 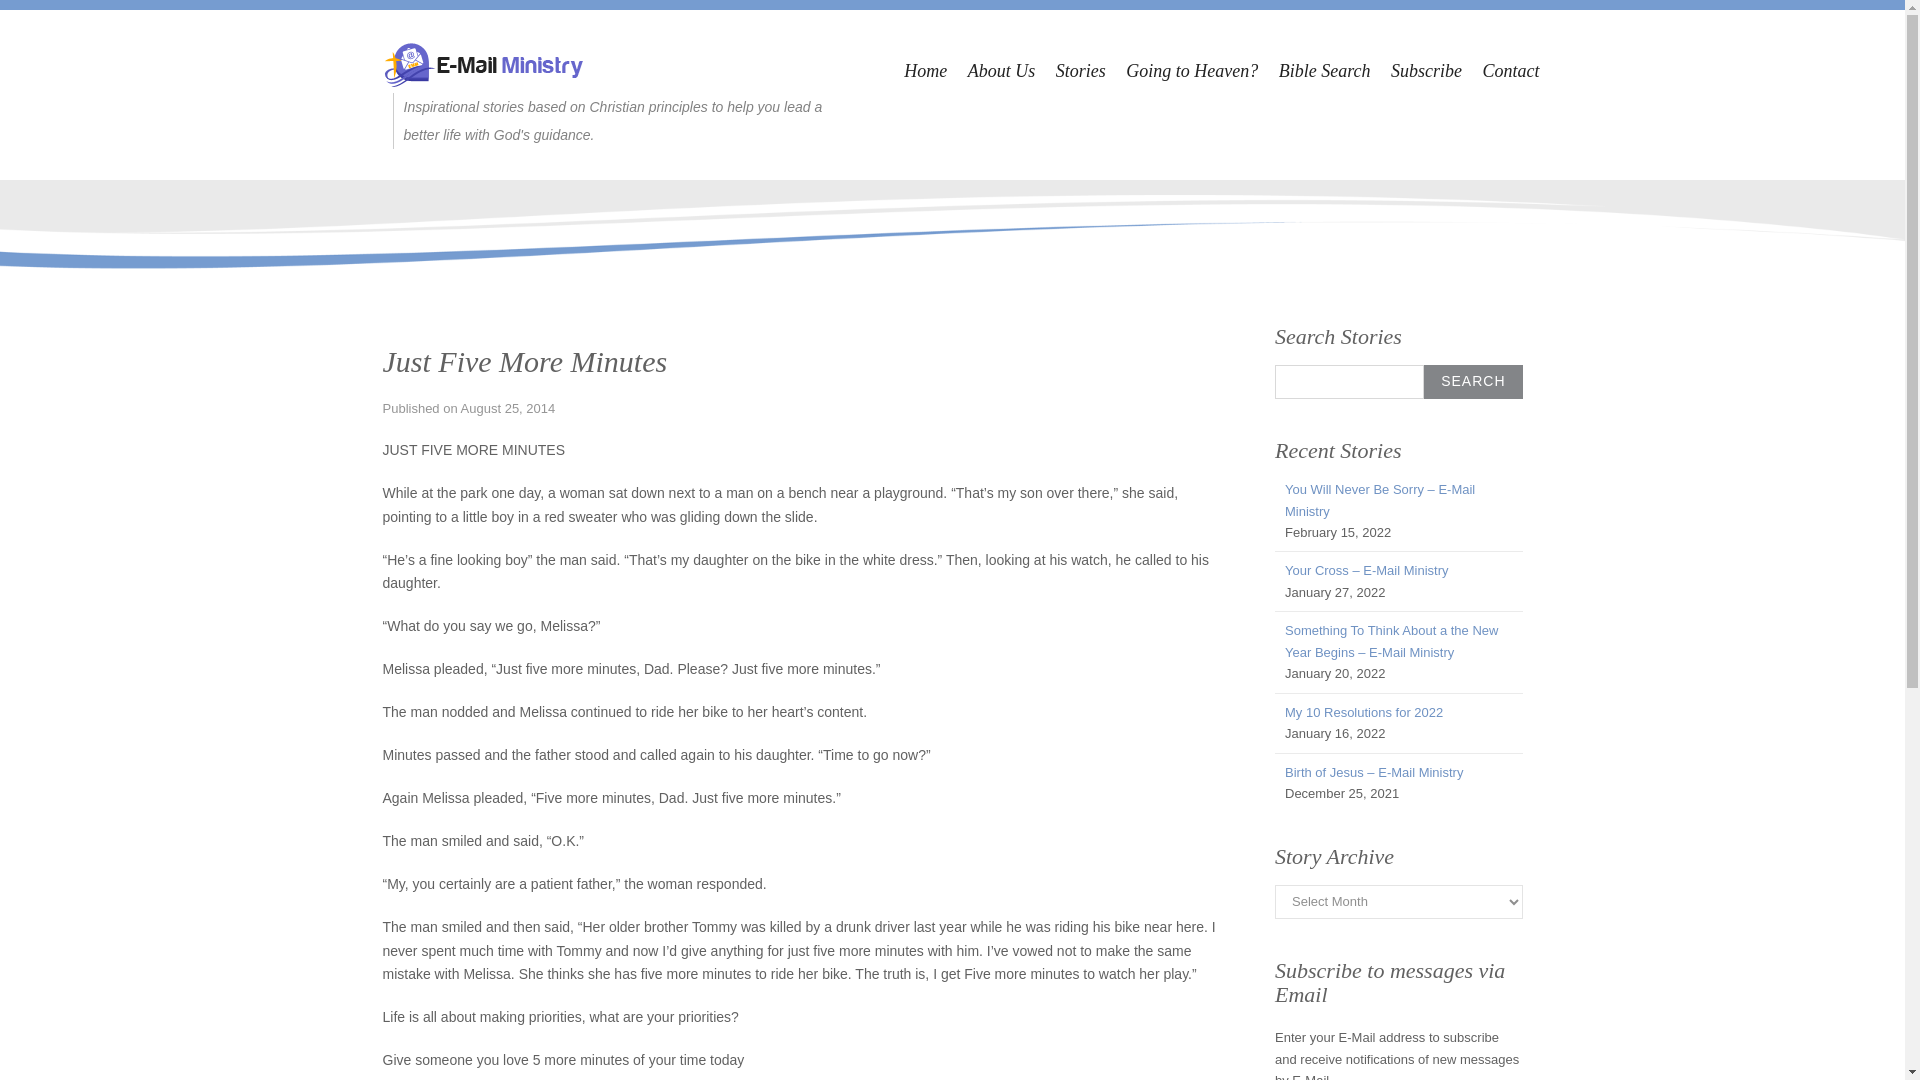 What do you see at coordinates (1324, 71) in the screenshot?
I see `Bible Search` at bounding box center [1324, 71].